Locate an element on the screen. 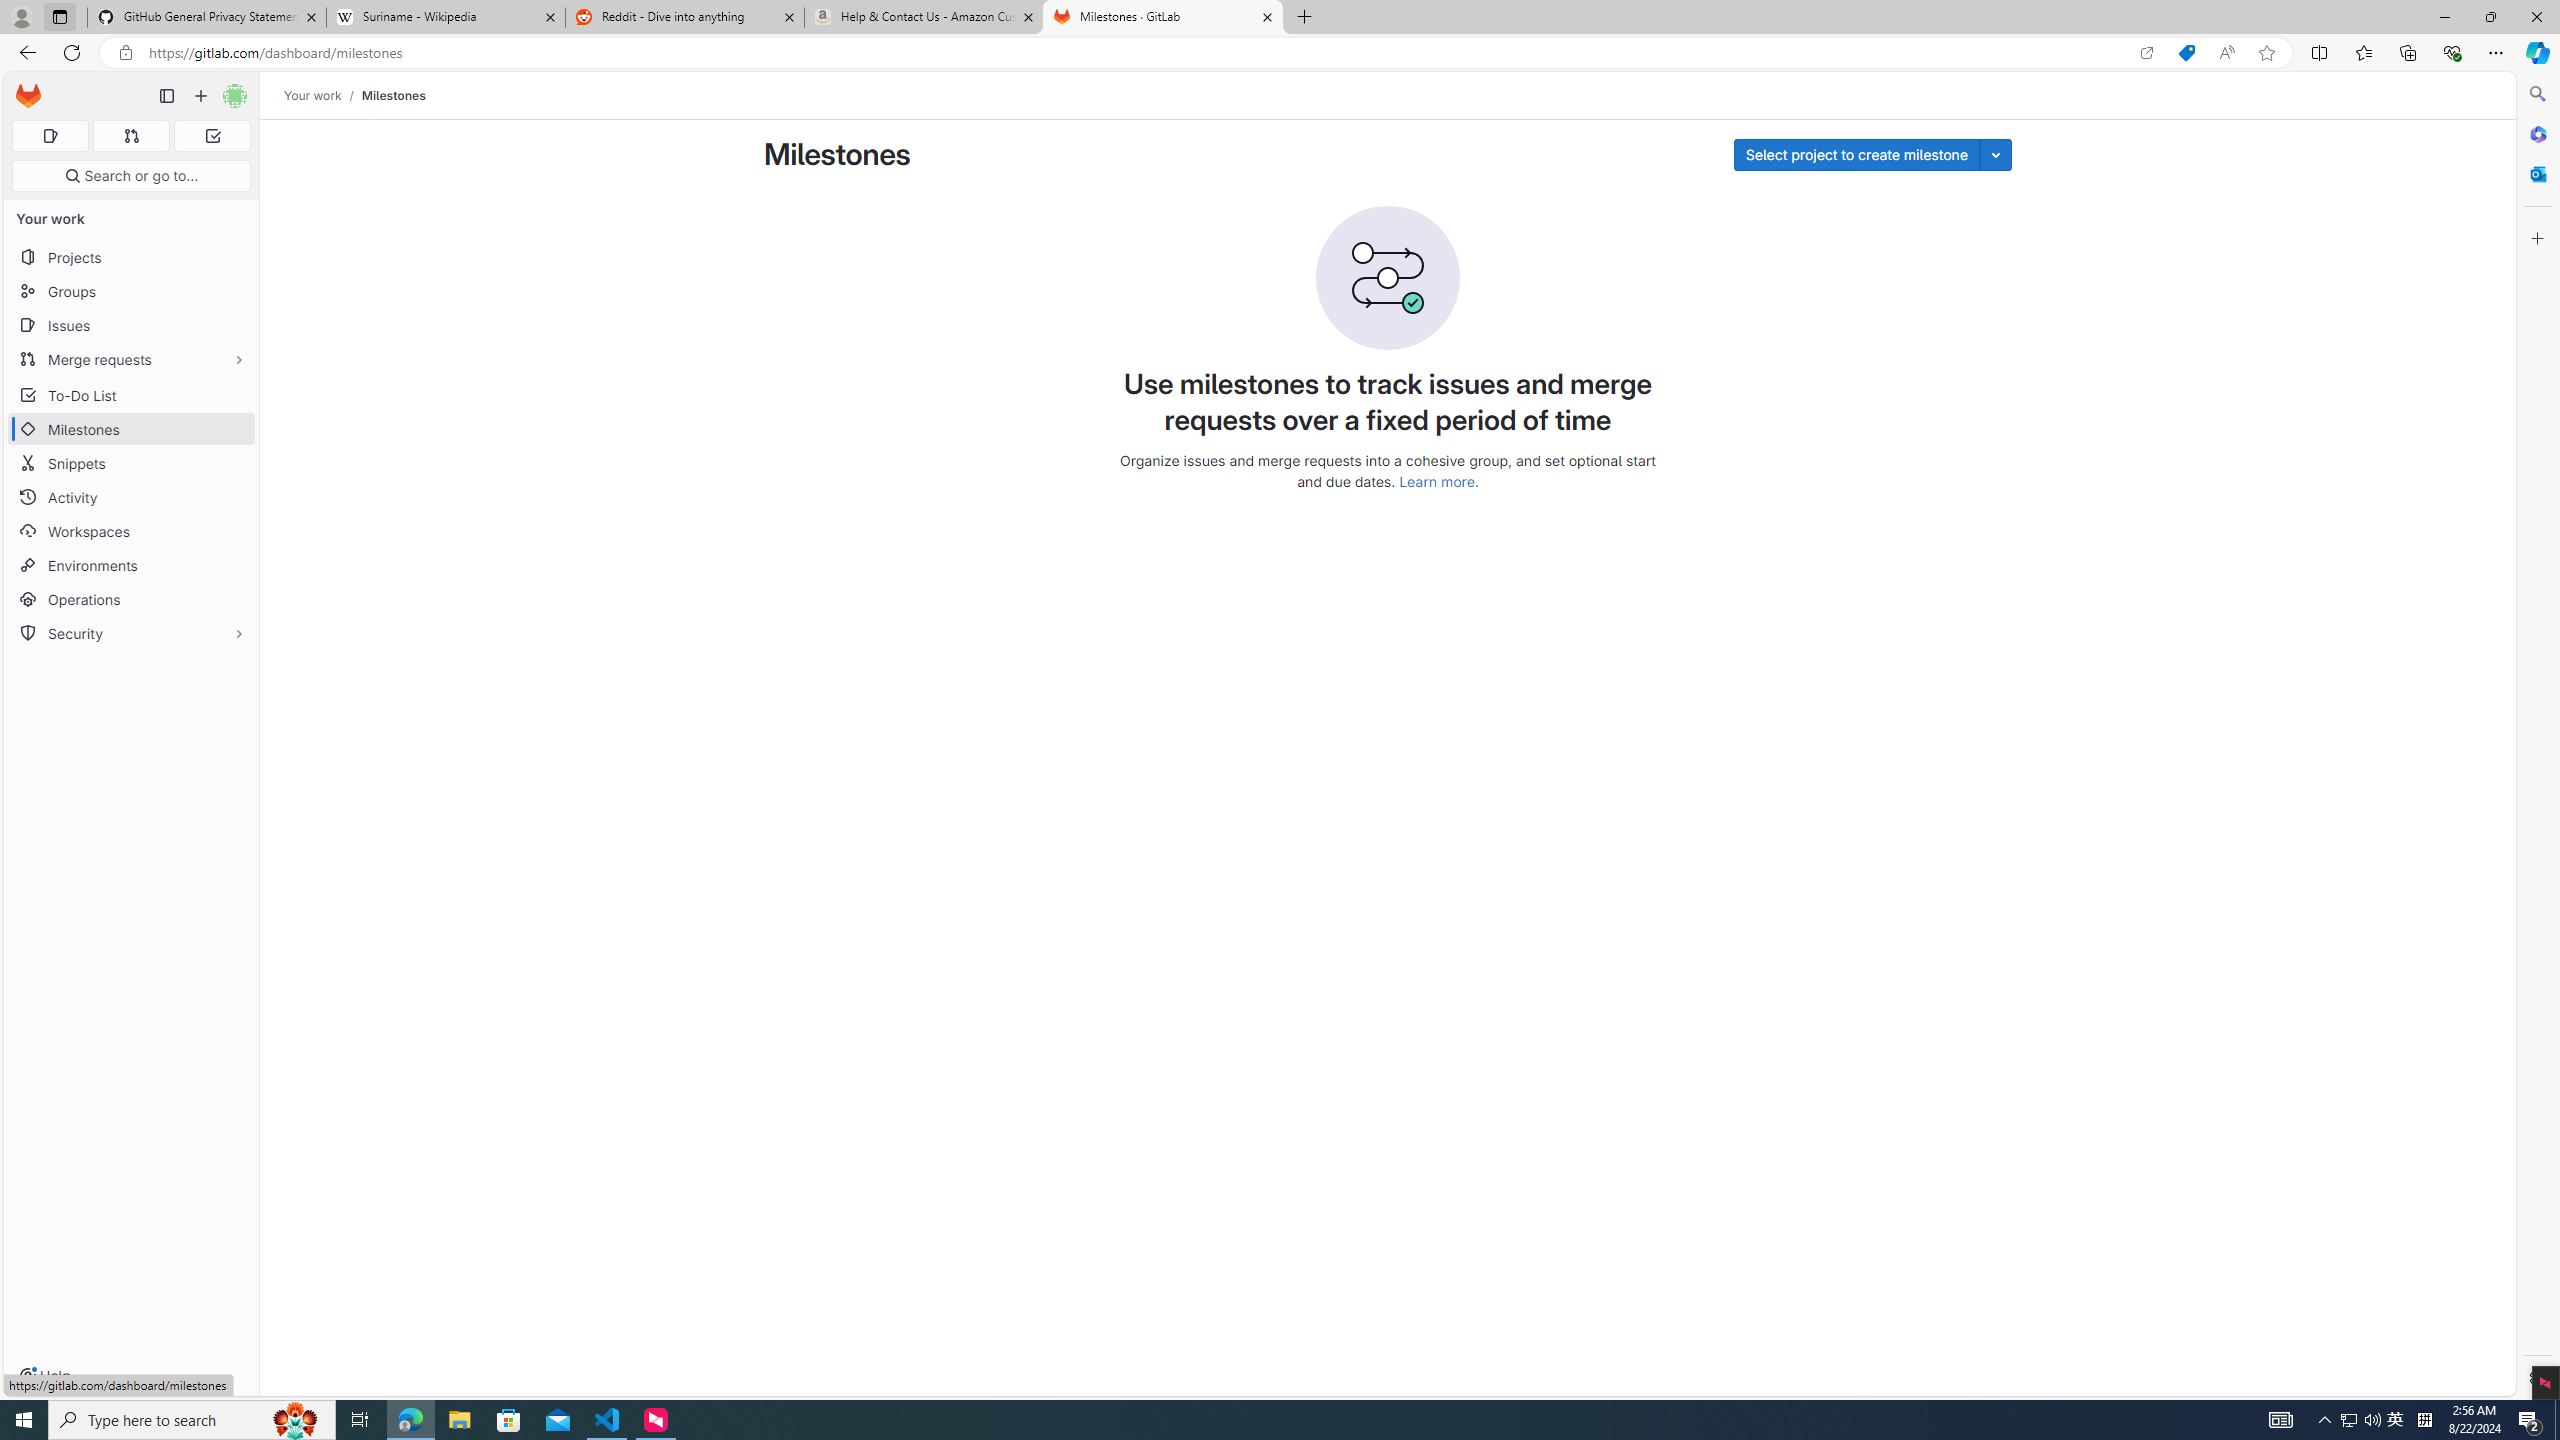  To-Do List is located at coordinates (132, 394).